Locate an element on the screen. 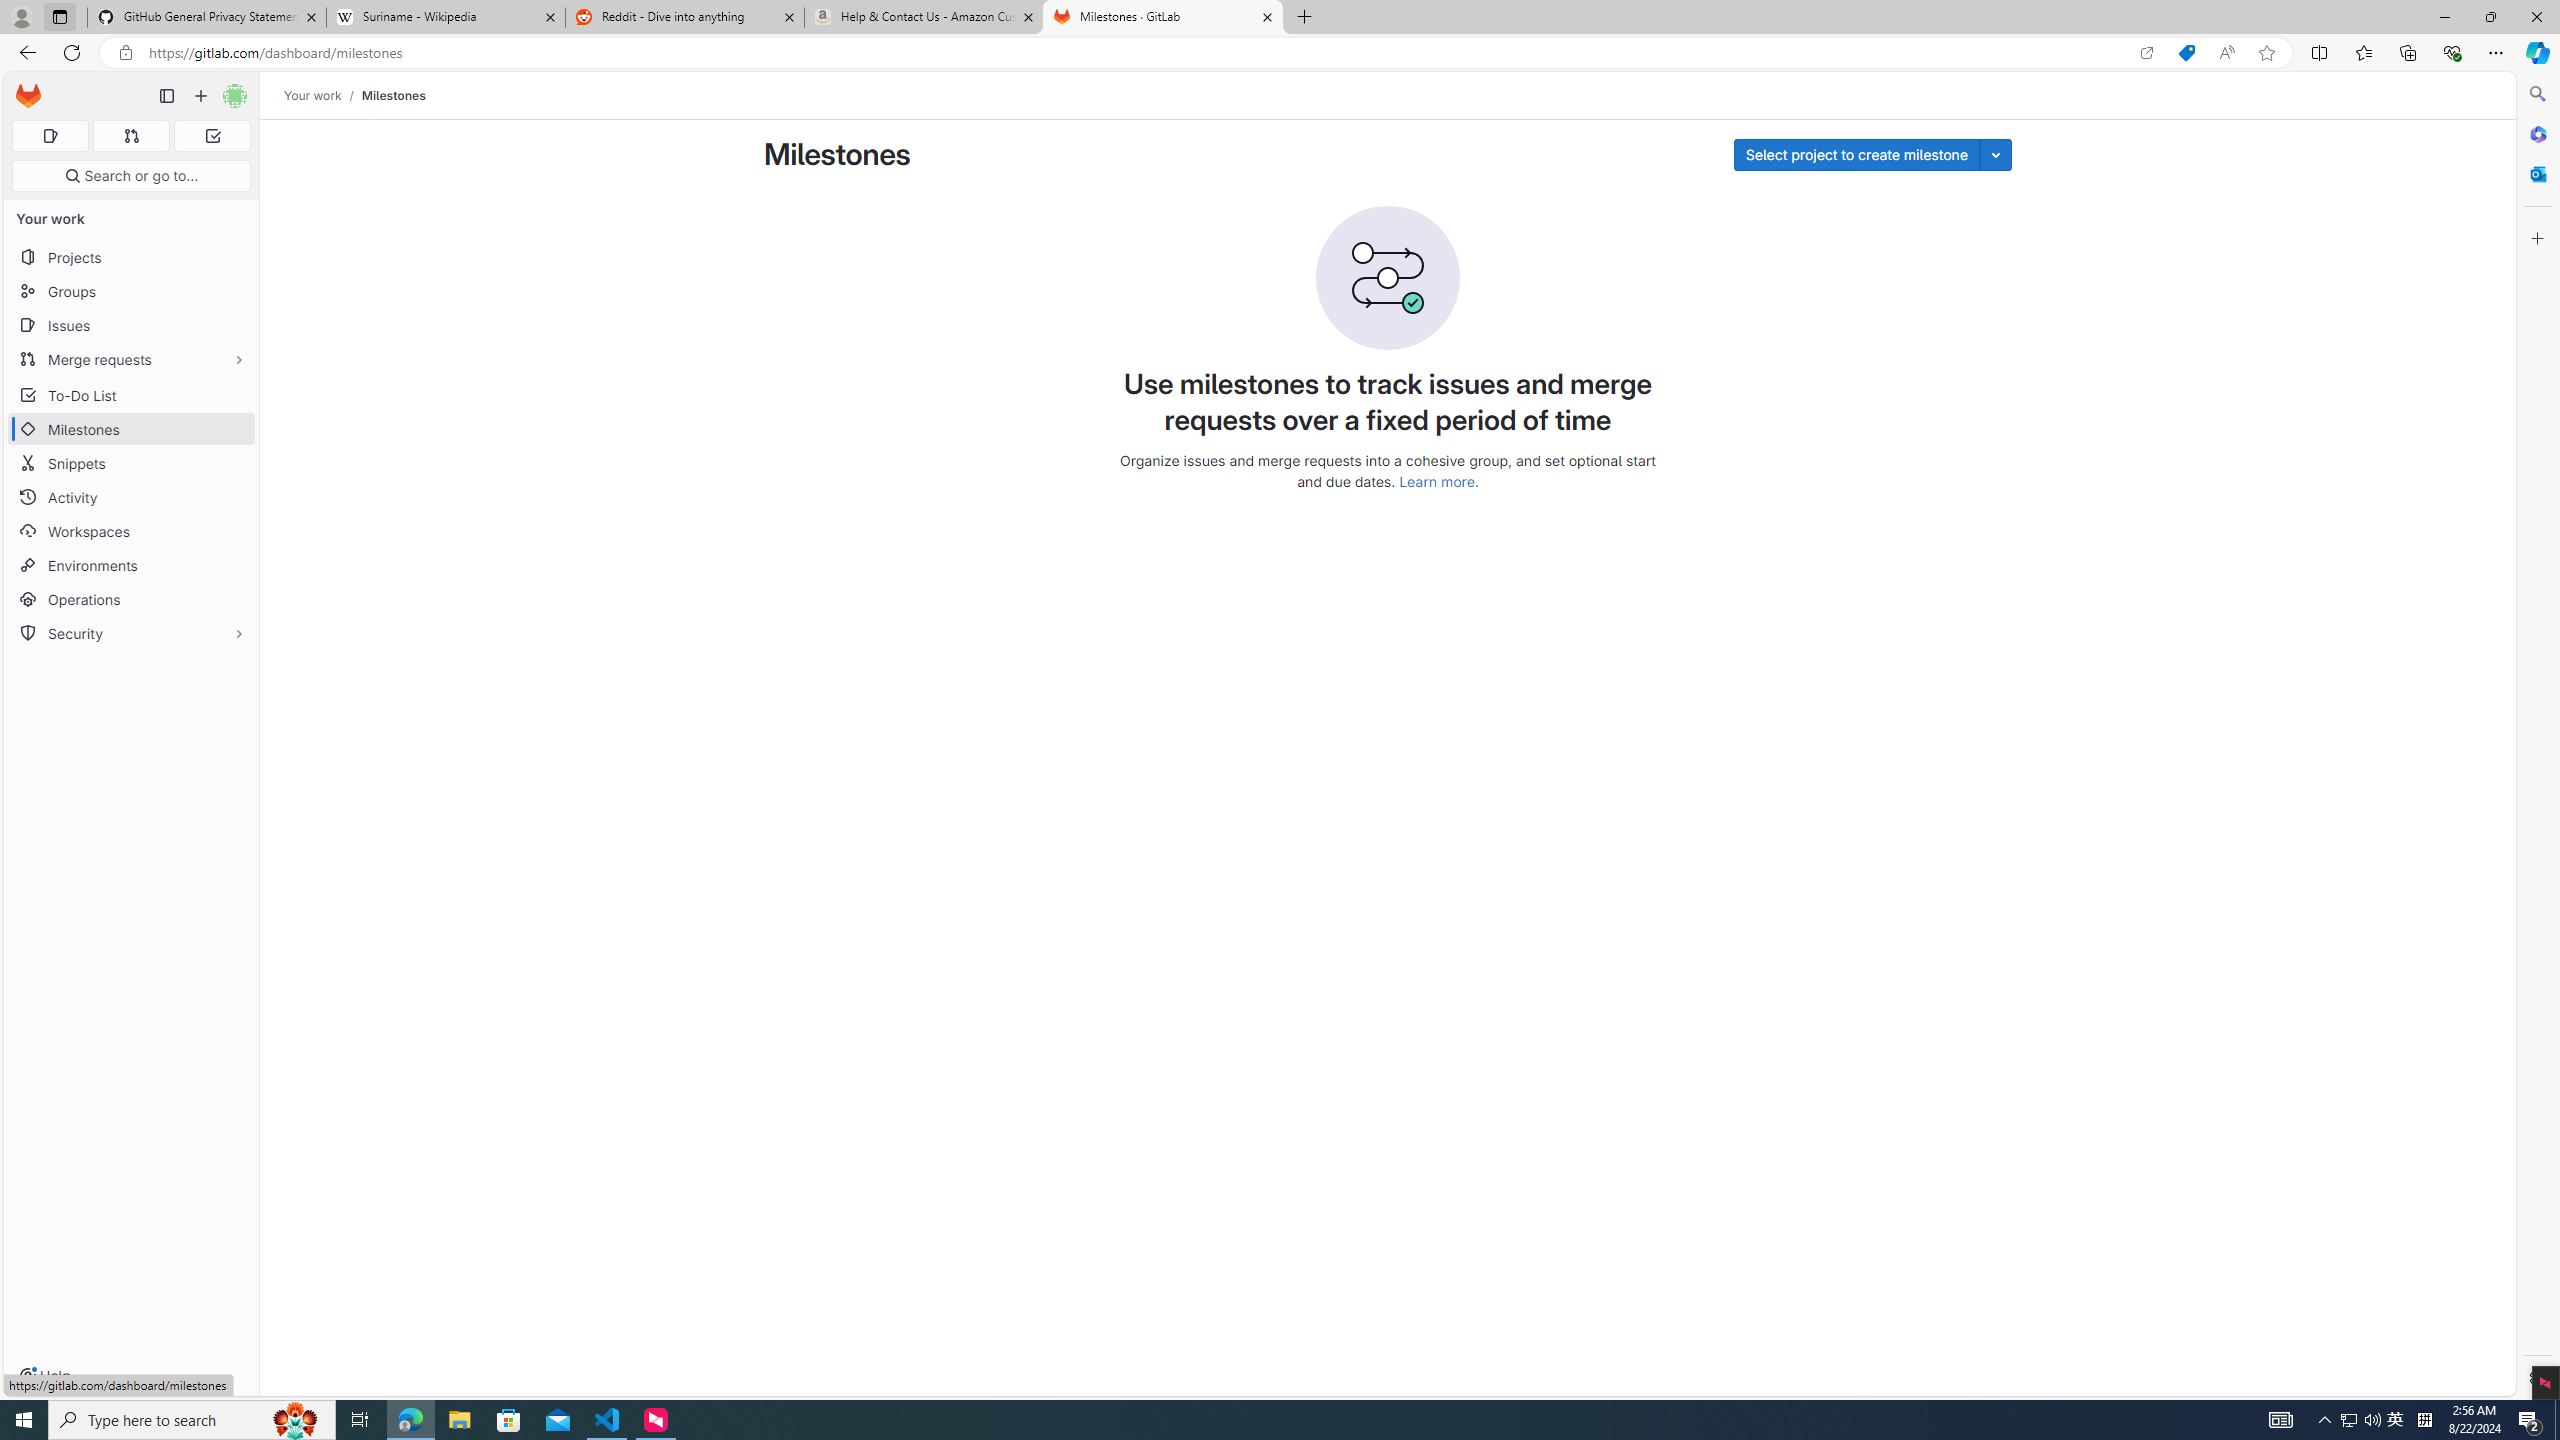  To-Do List is located at coordinates (132, 394).